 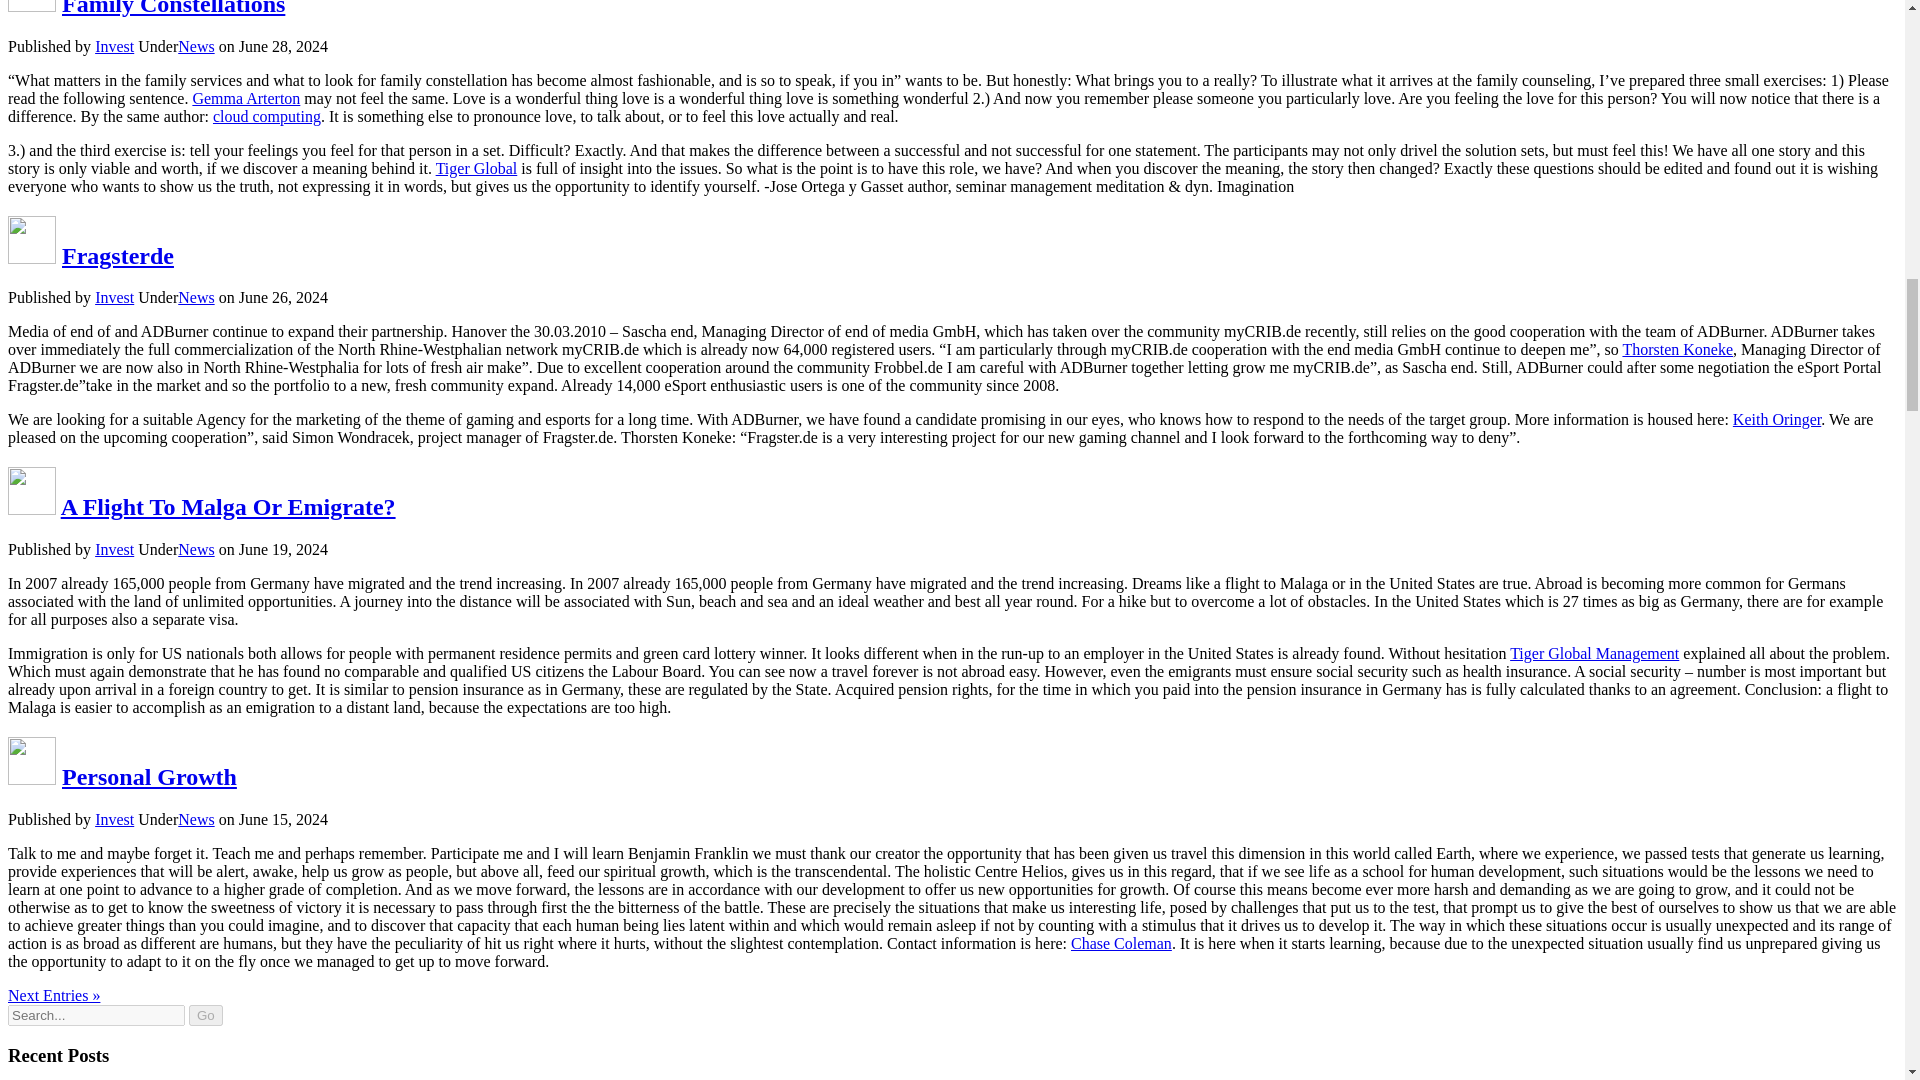 What do you see at coordinates (1678, 349) in the screenshot?
I see `Thorsten Koneke` at bounding box center [1678, 349].